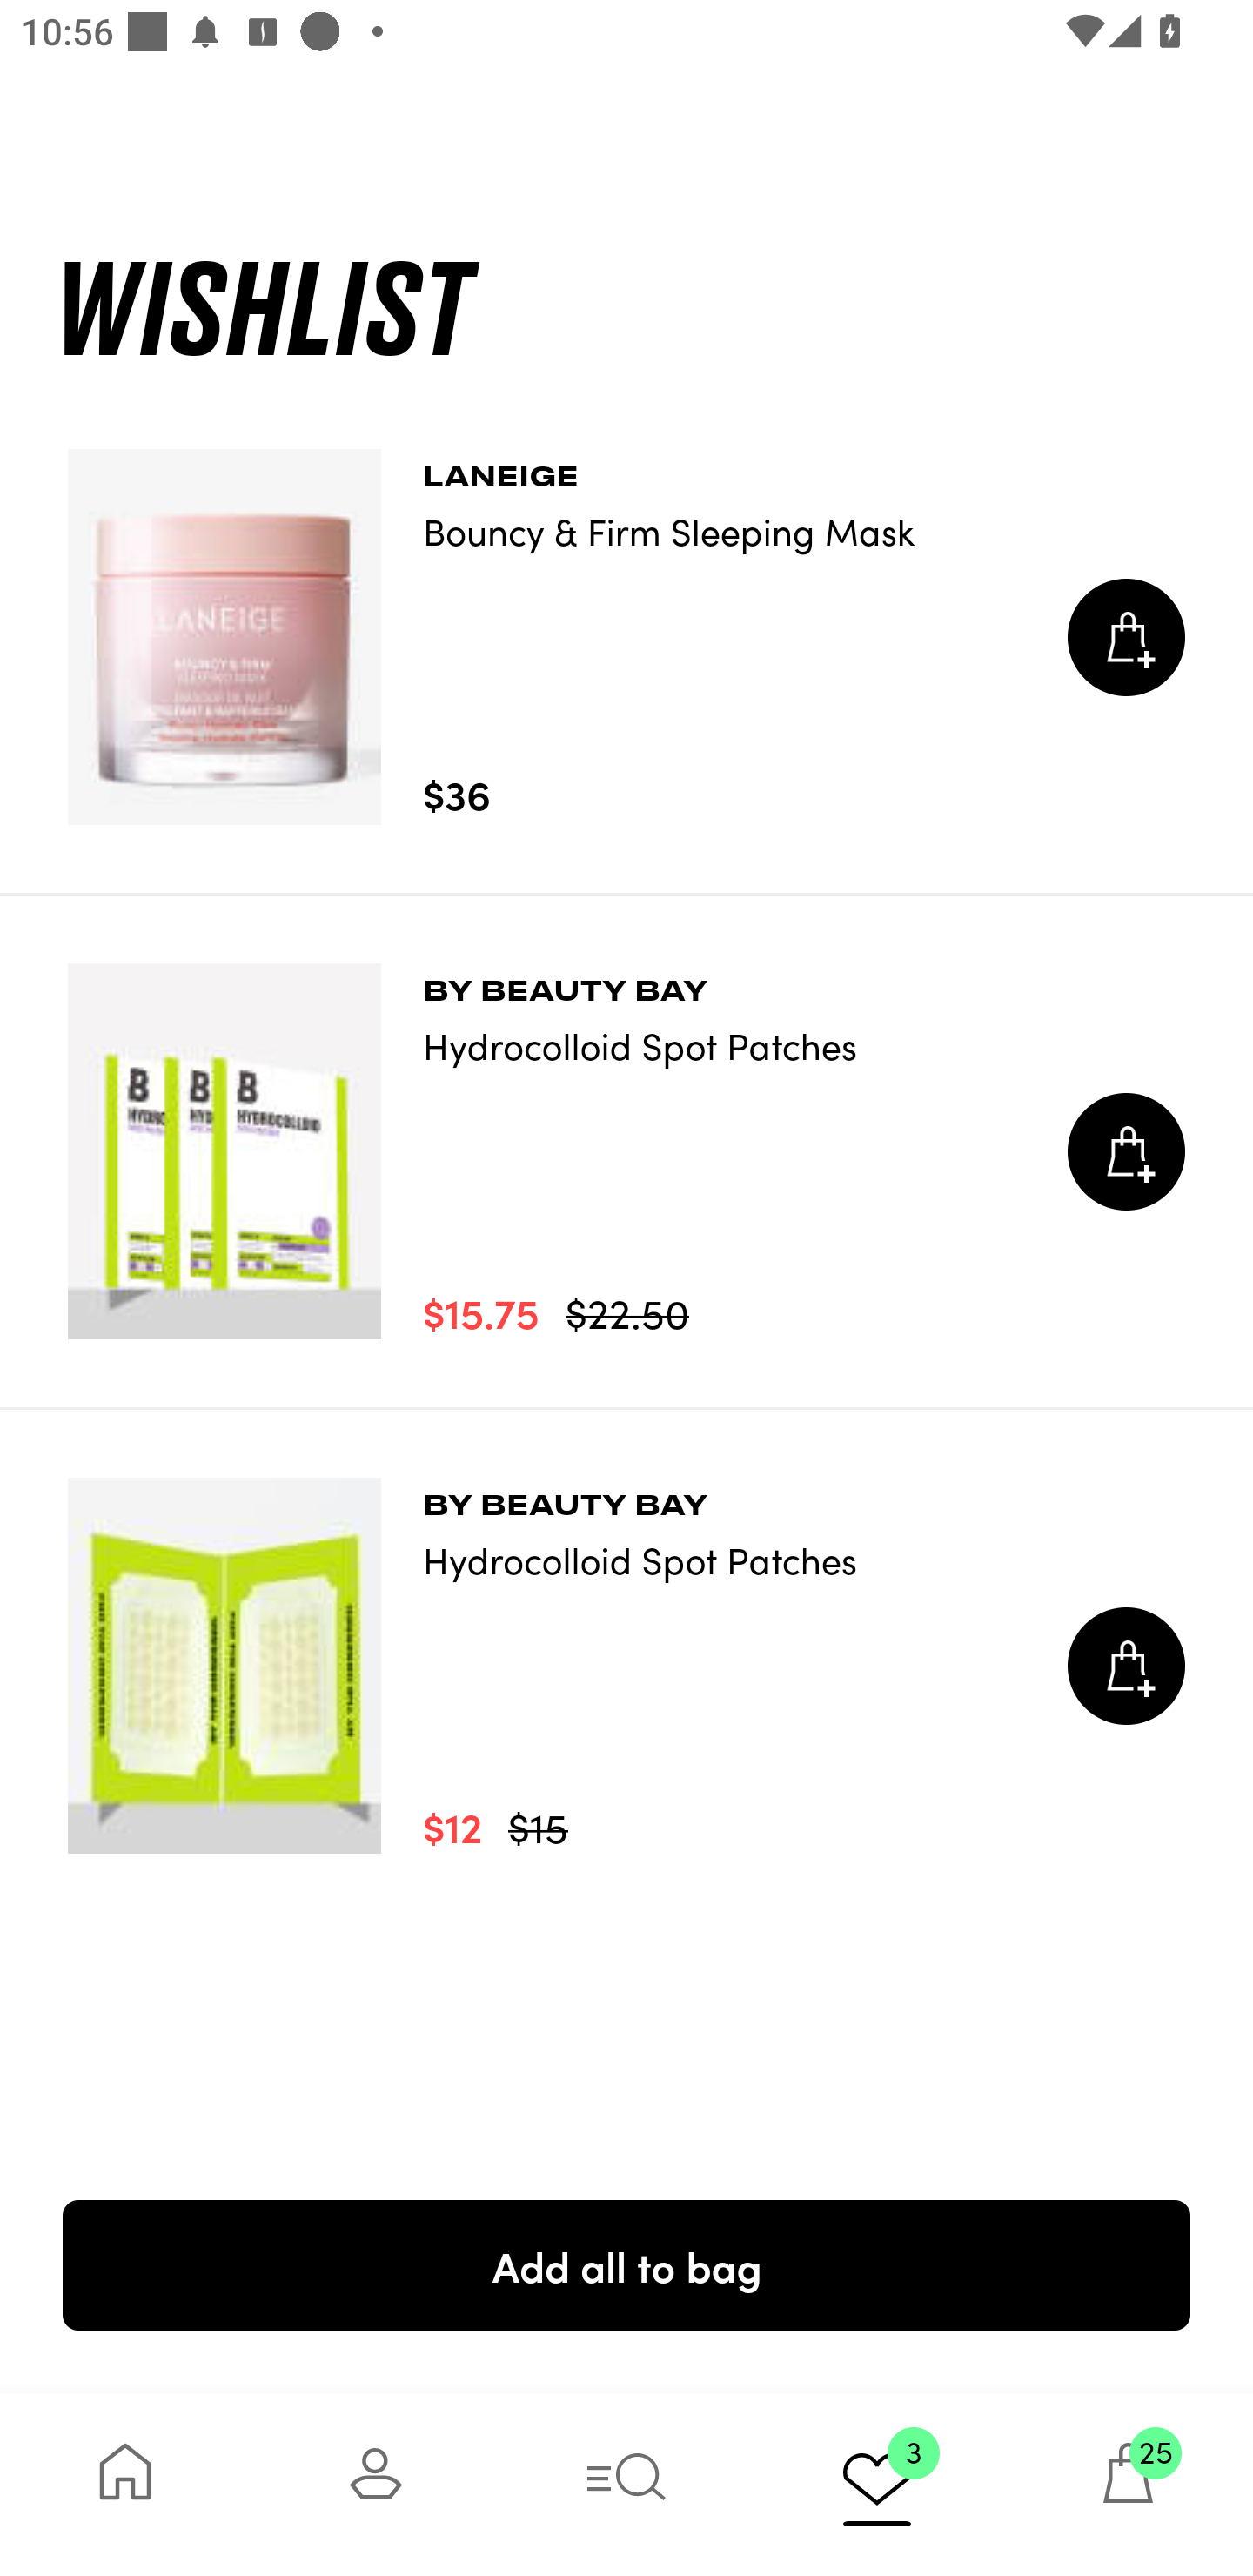 The image size is (1253, 2576). Describe the element at coordinates (626, 1666) in the screenshot. I see `BY BEAUTY BAY Hydrocolloid Spot Patches $12 $15` at that location.